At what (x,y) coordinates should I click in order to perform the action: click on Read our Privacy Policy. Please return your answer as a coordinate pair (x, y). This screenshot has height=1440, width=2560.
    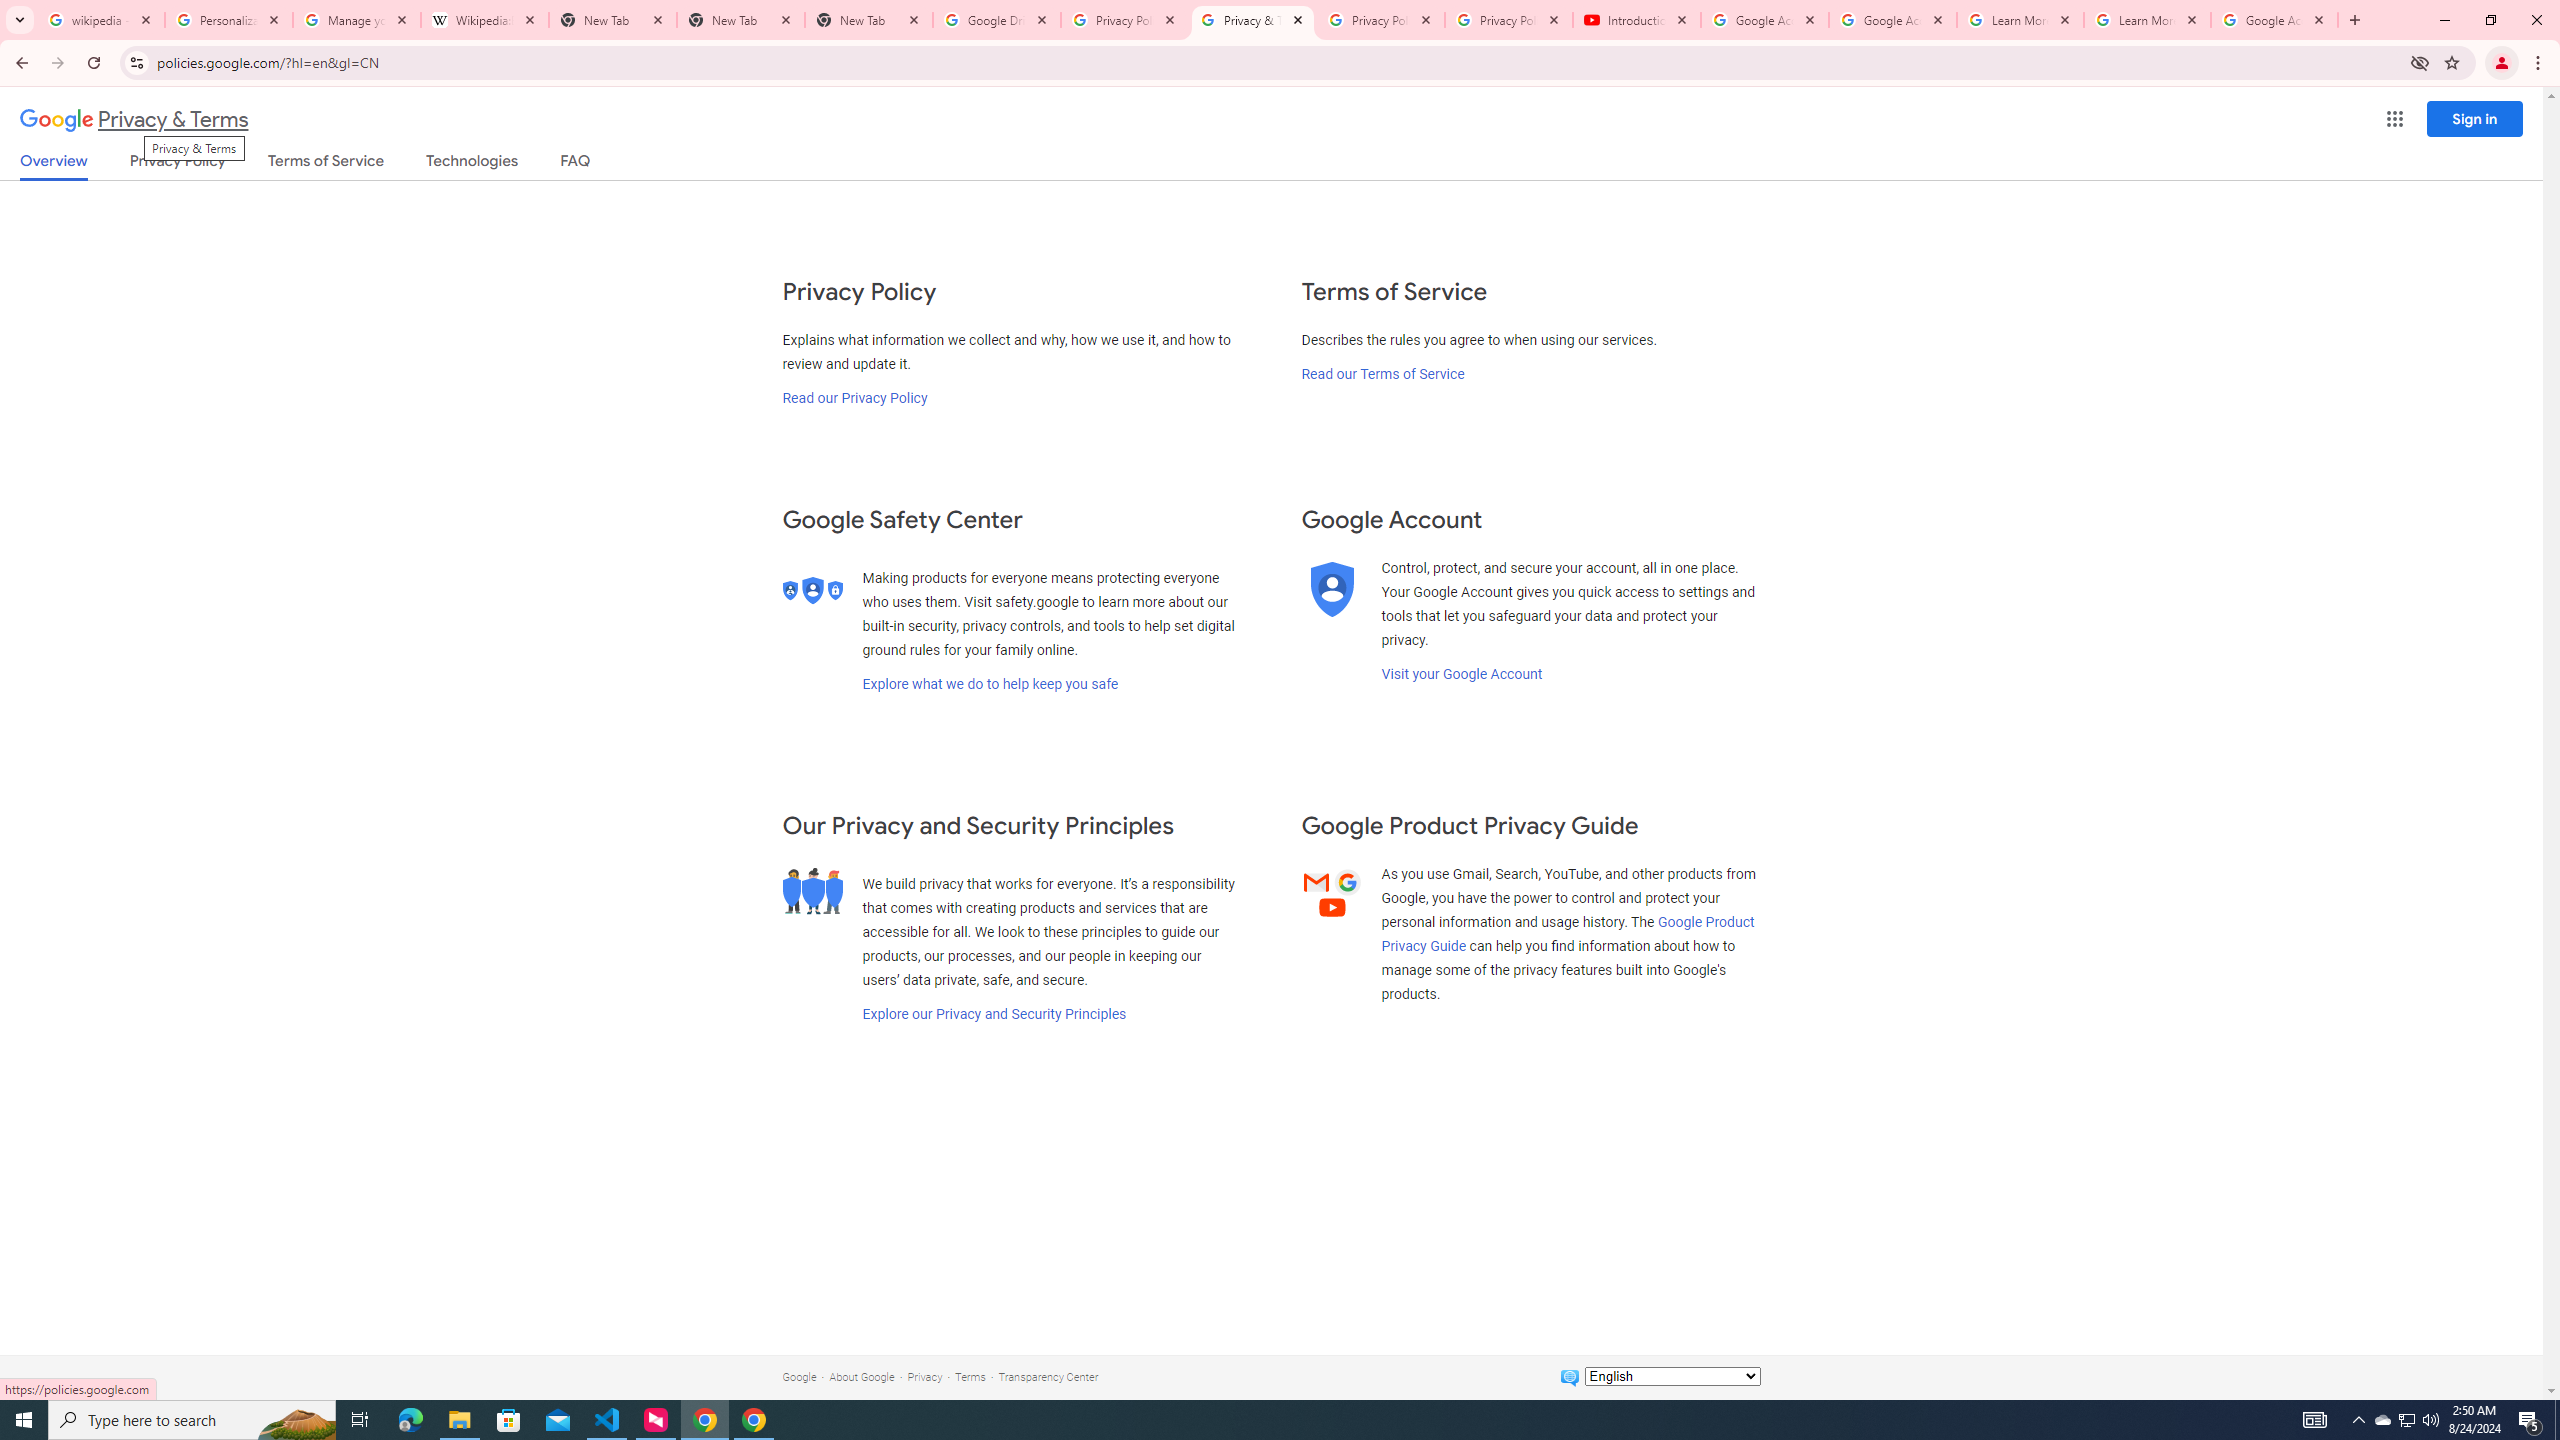
    Looking at the image, I should click on (853, 398).